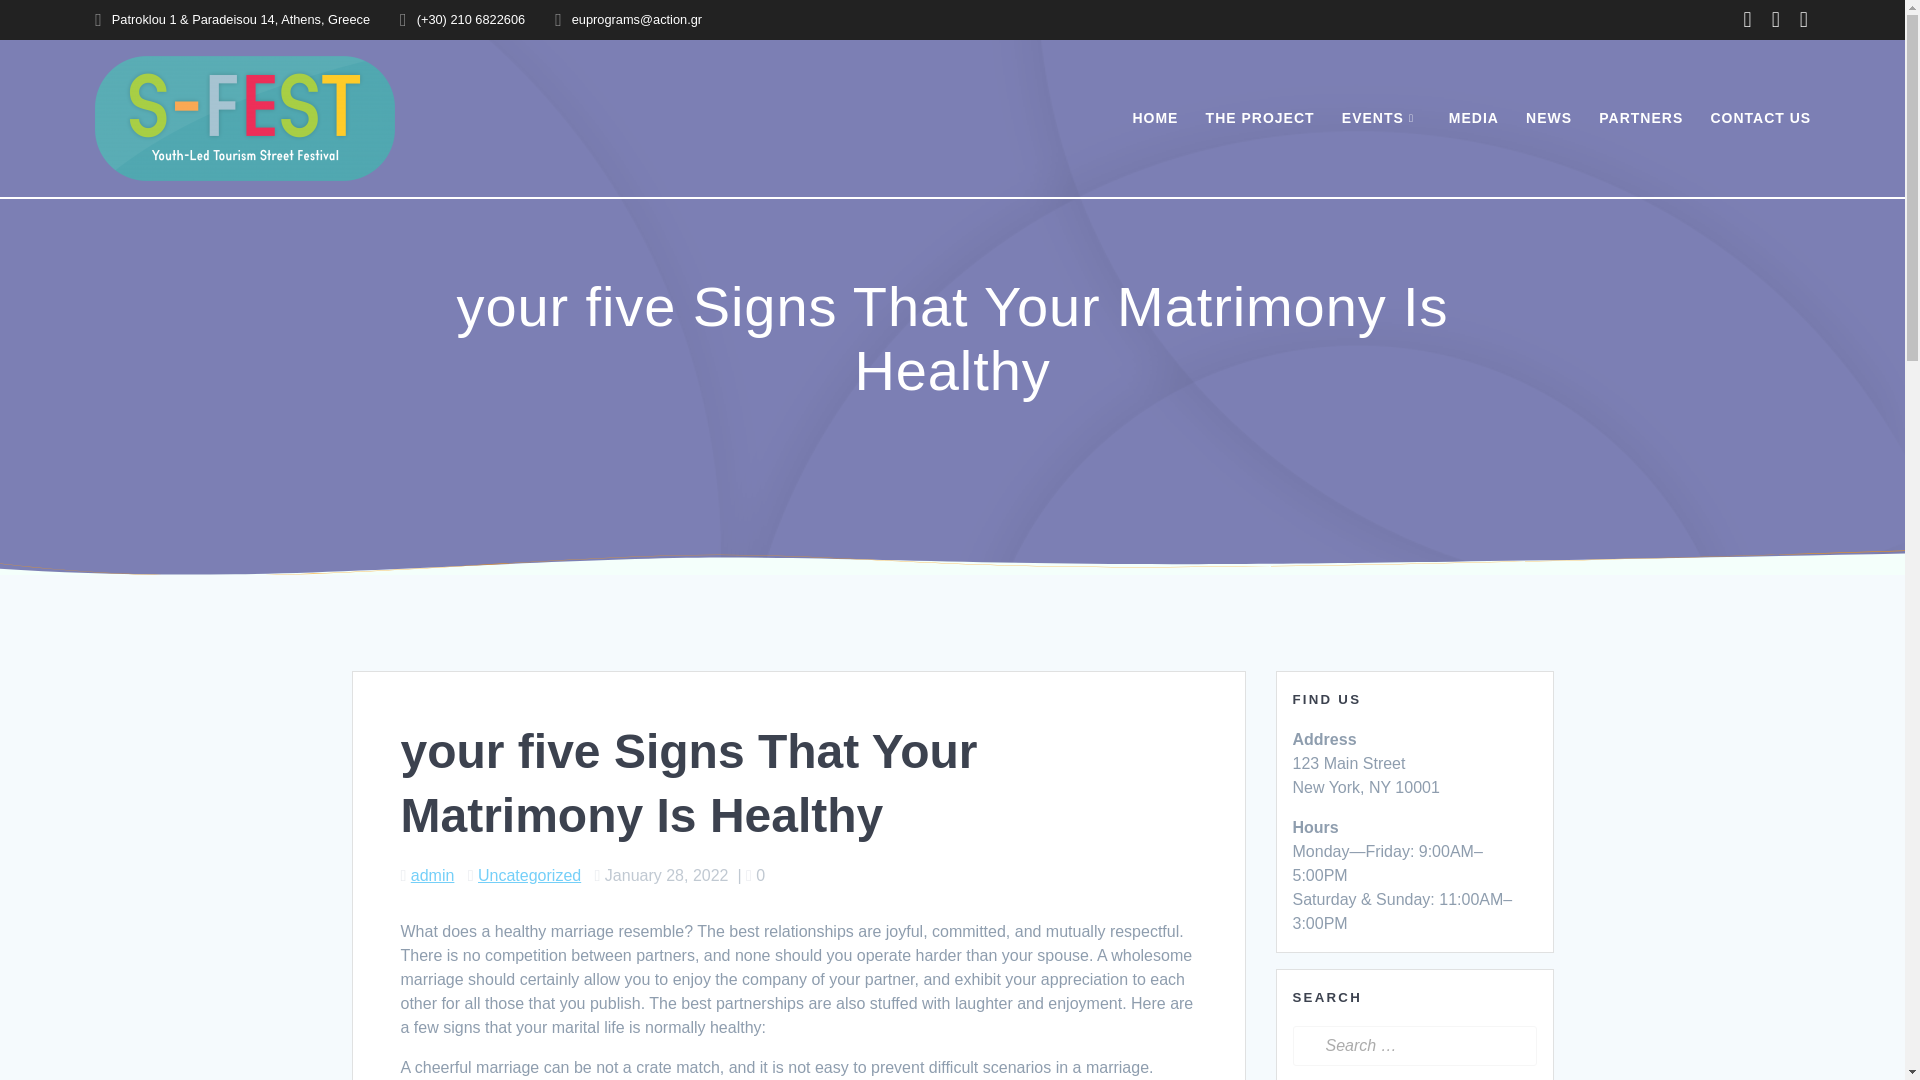 The image size is (1920, 1080). What do you see at coordinates (1382, 117) in the screenshot?
I see `EVENTS` at bounding box center [1382, 117].